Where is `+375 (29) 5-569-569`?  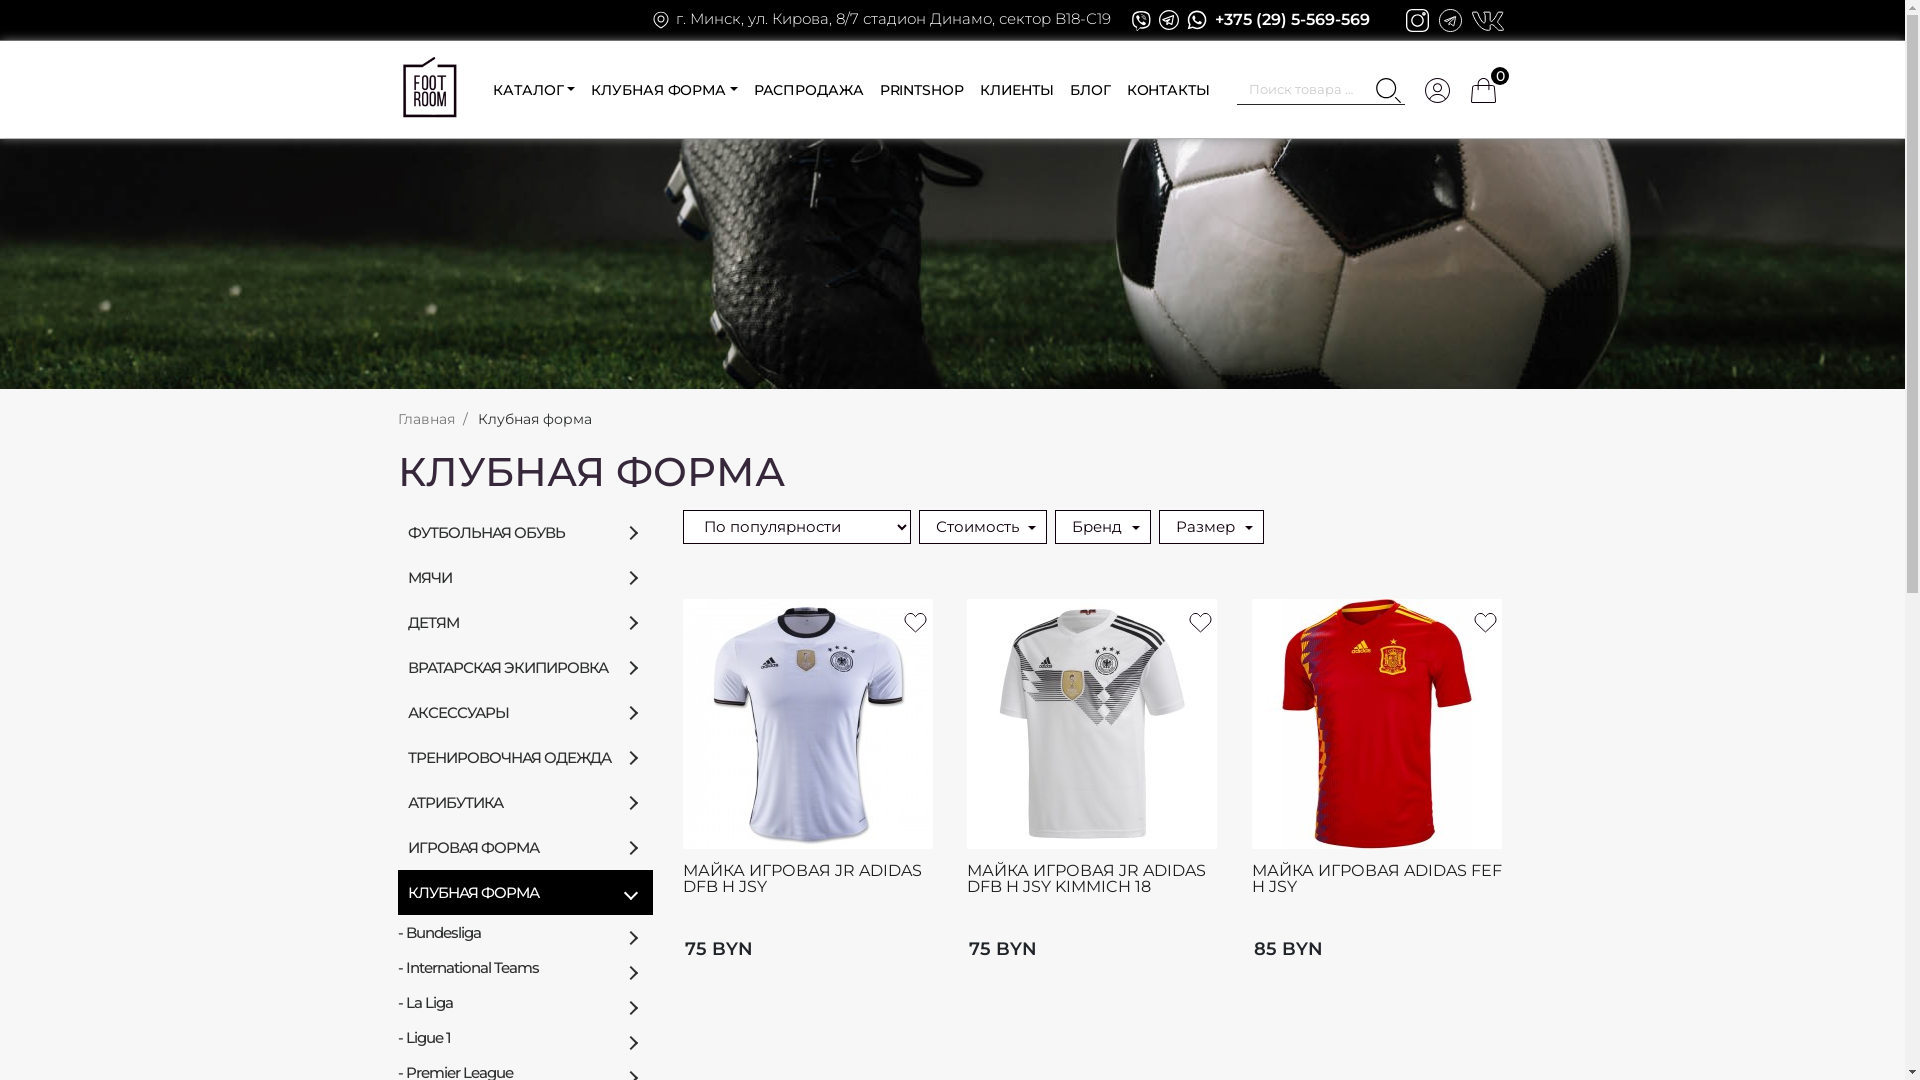 +375 (29) 5-569-569 is located at coordinates (1292, 20).